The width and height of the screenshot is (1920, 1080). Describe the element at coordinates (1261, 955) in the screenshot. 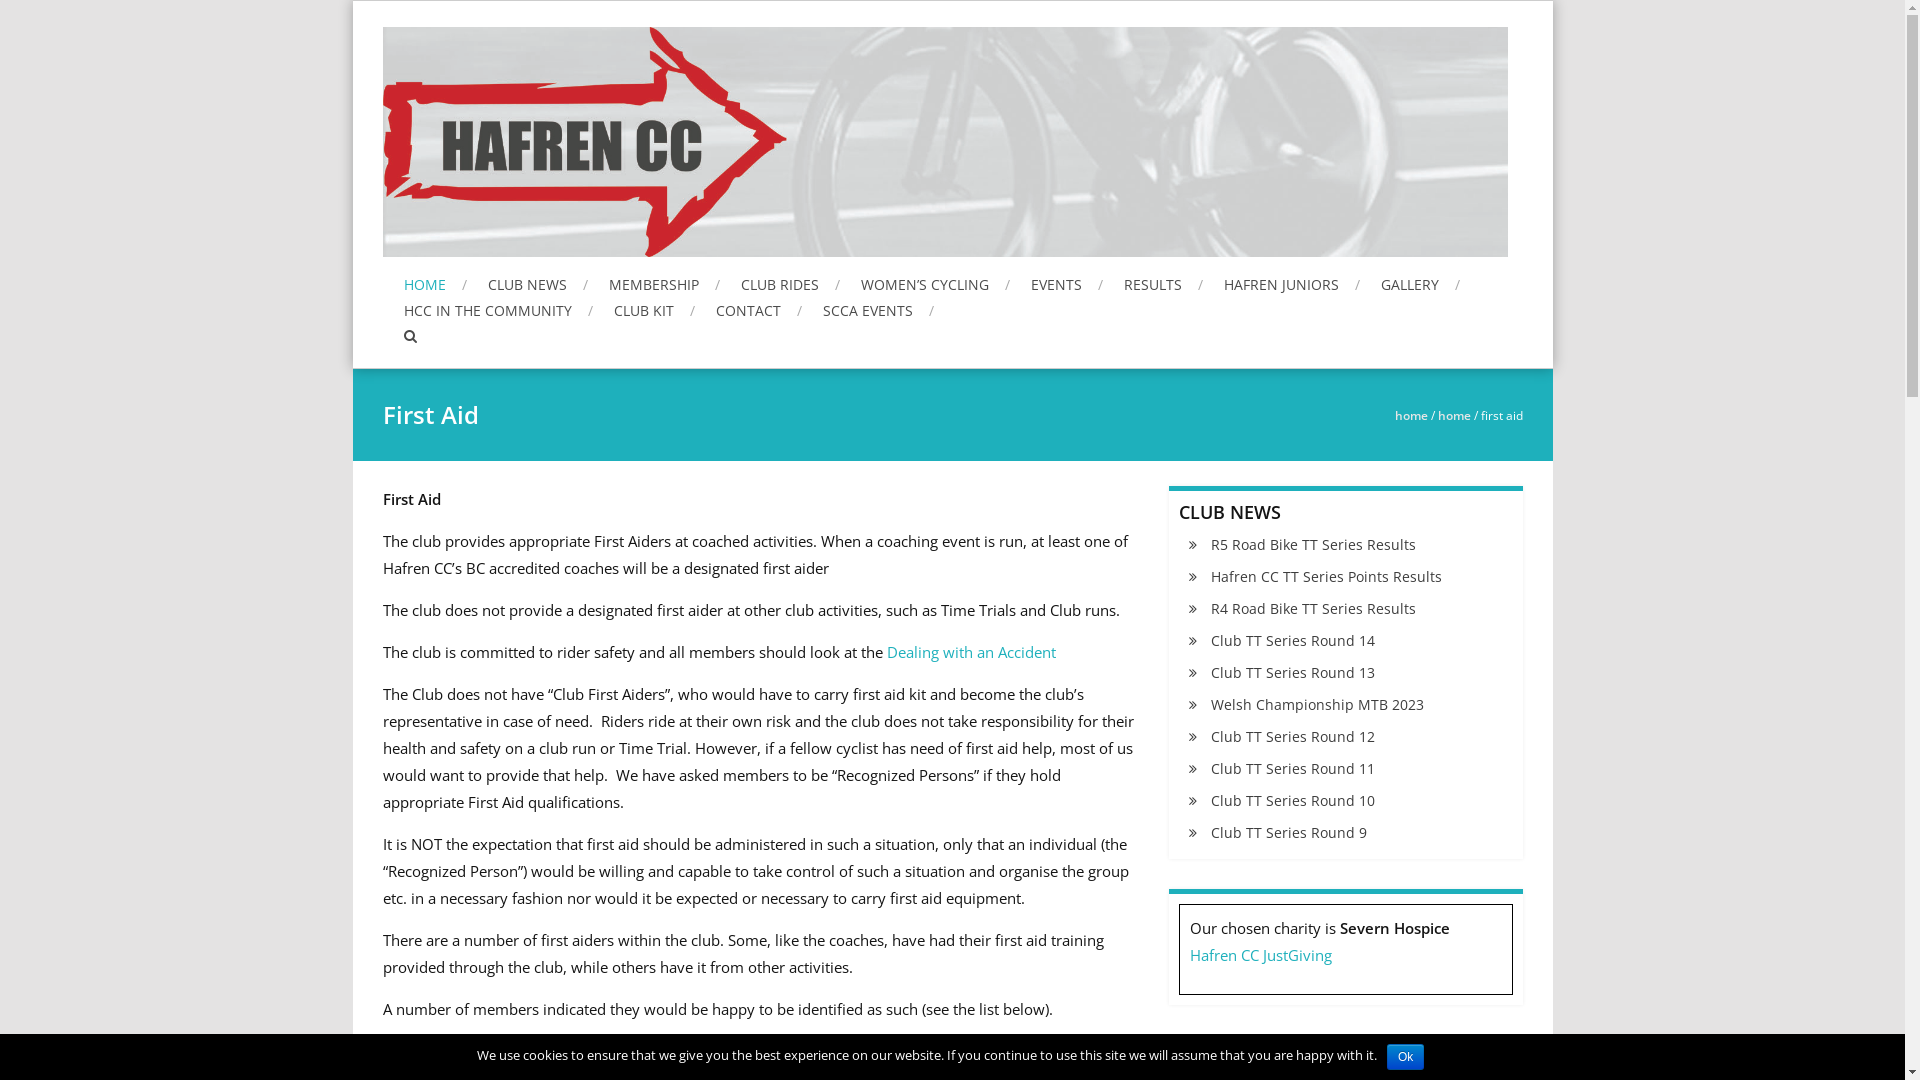

I see `Hafren CC JustGiving` at that location.